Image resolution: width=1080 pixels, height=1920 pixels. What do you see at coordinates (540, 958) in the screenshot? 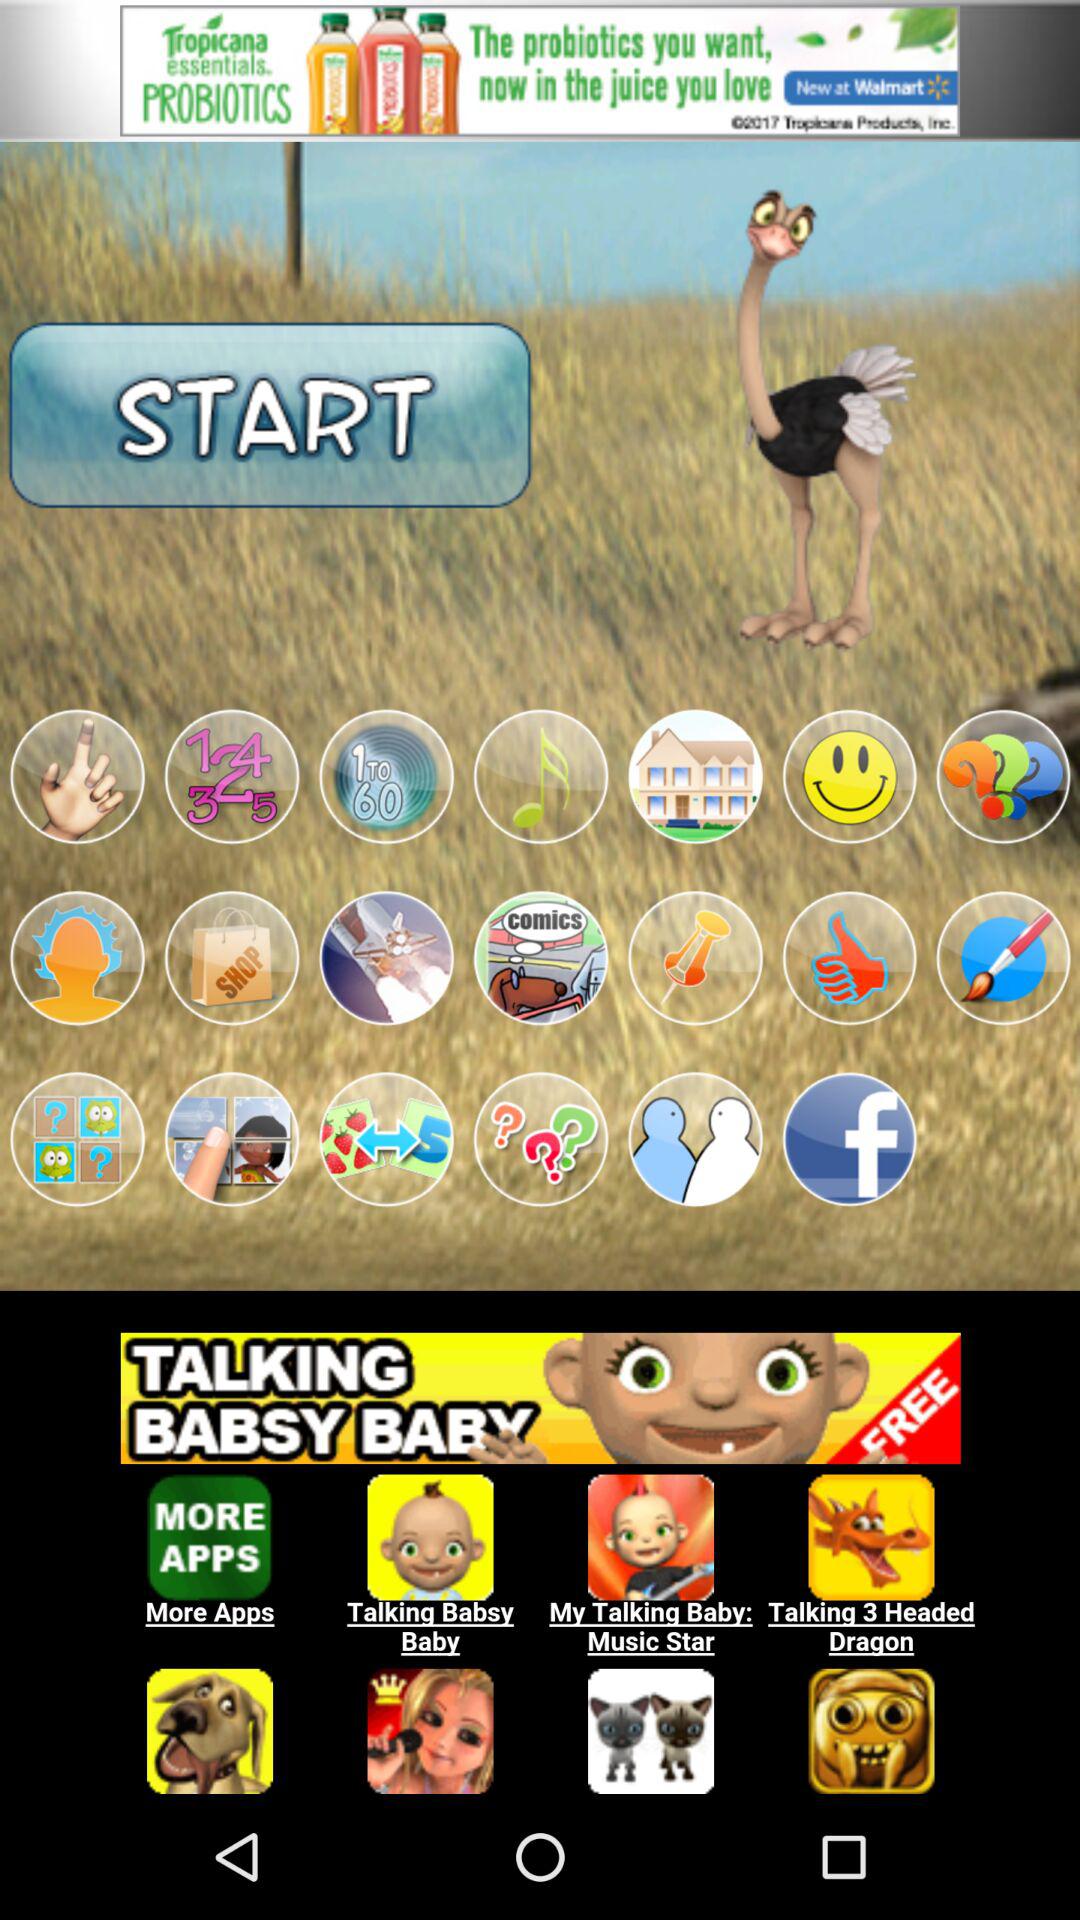
I see `app` at bounding box center [540, 958].